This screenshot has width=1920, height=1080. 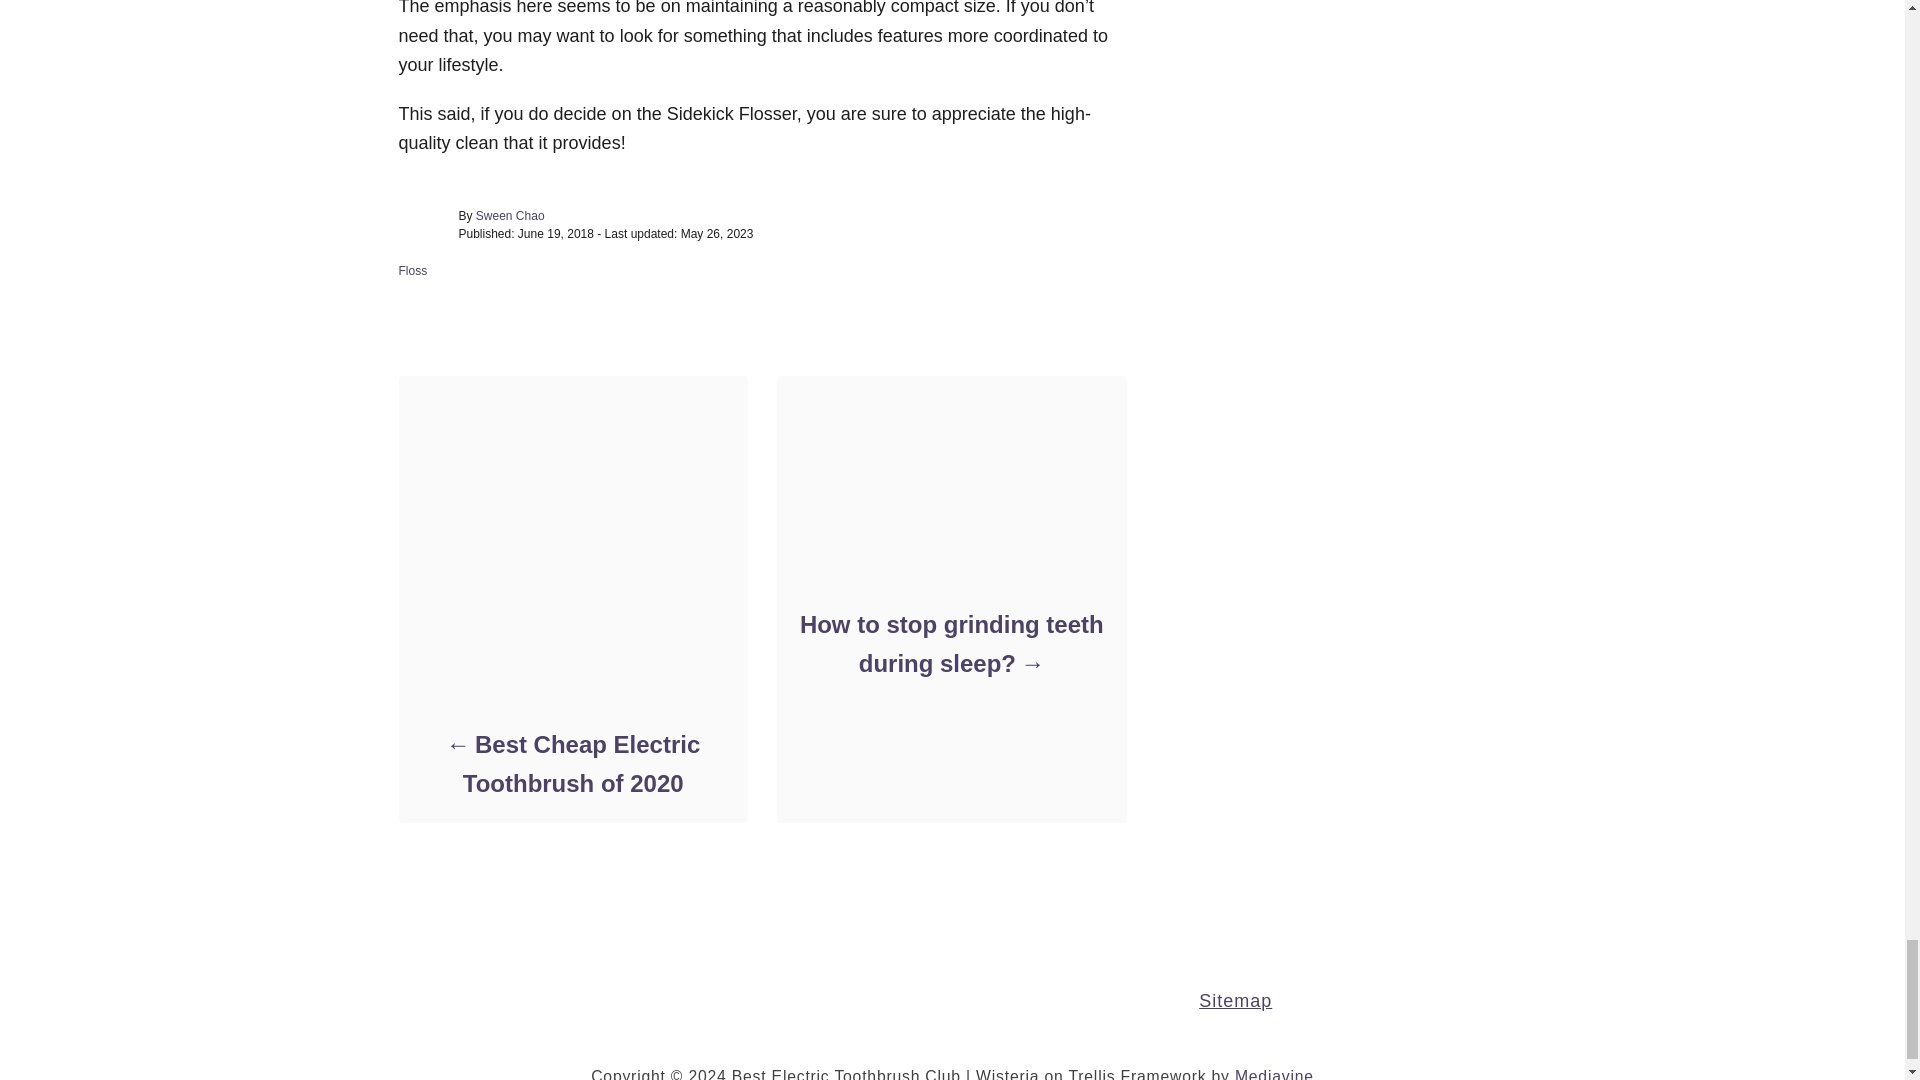 What do you see at coordinates (1234, 1000) in the screenshot?
I see `Sitemap` at bounding box center [1234, 1000].